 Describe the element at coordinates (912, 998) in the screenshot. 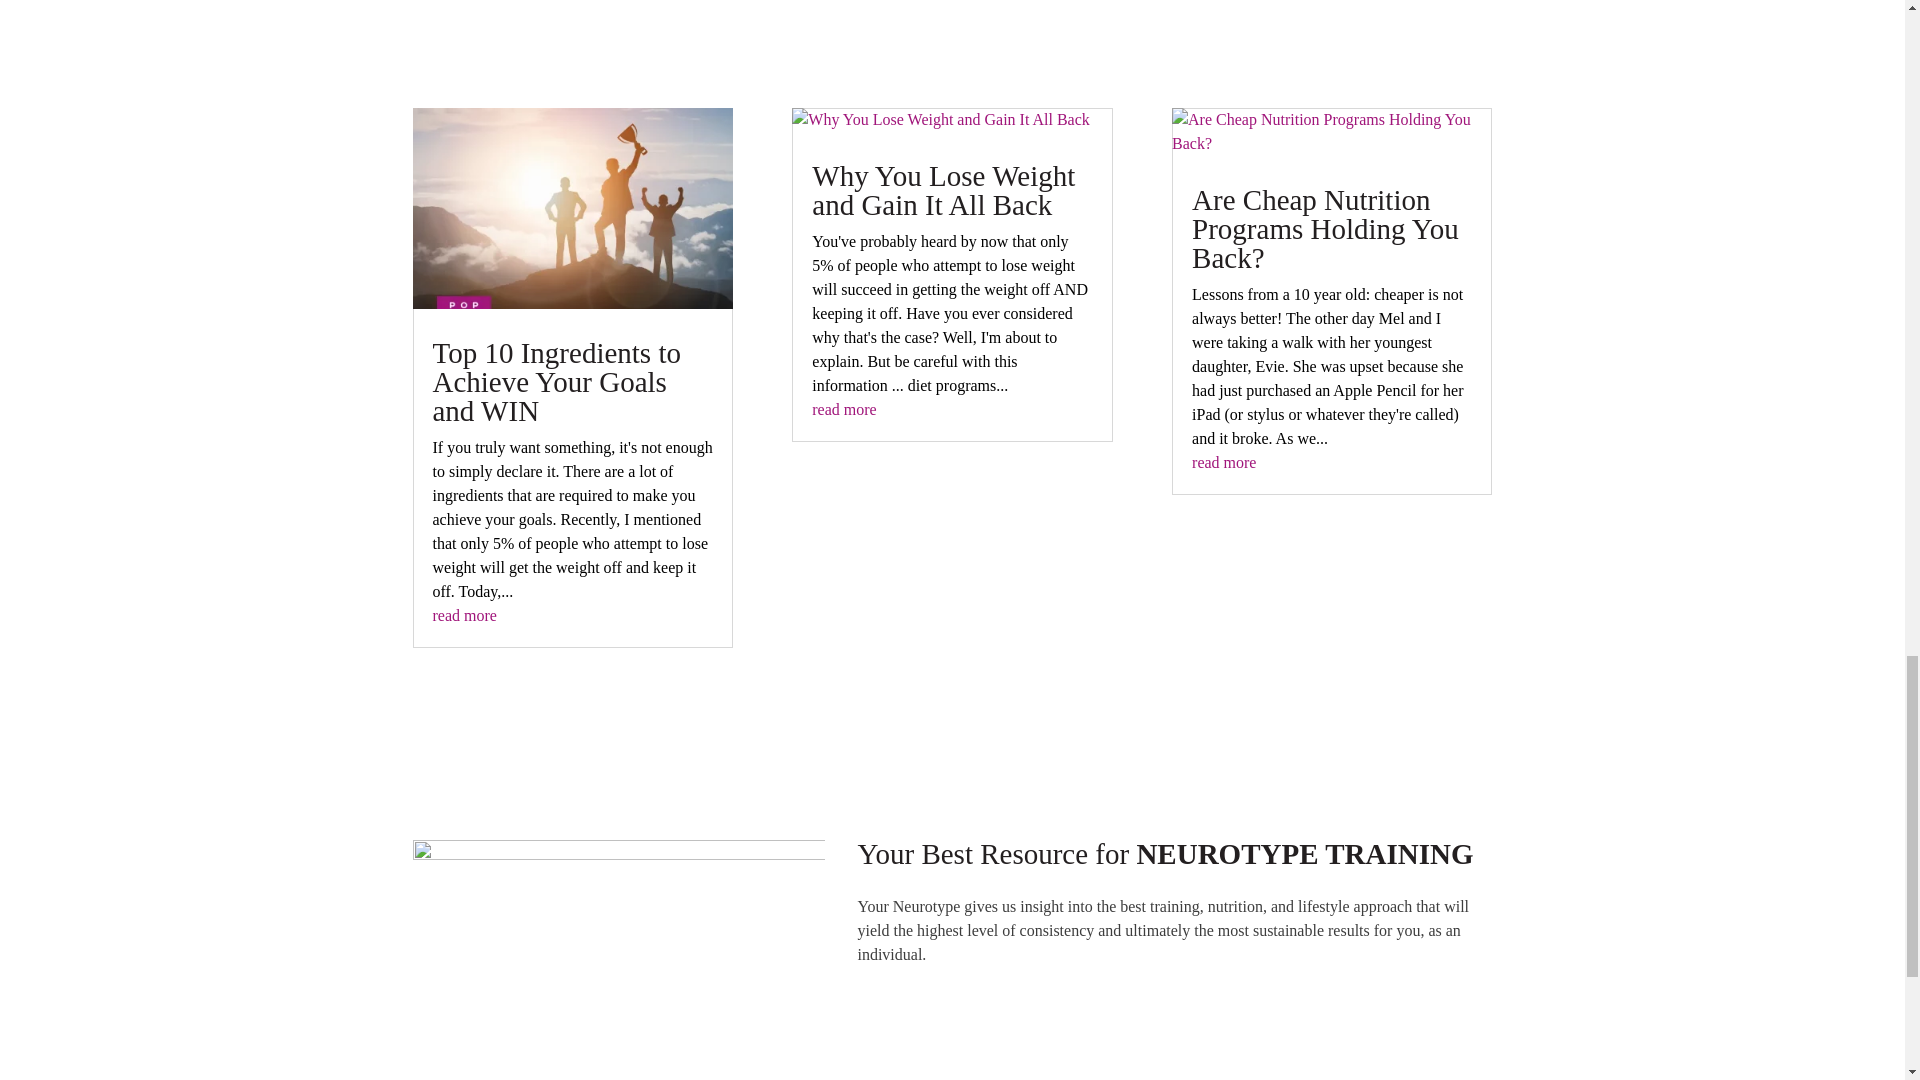

I see `Follow on Instagram` at that location.